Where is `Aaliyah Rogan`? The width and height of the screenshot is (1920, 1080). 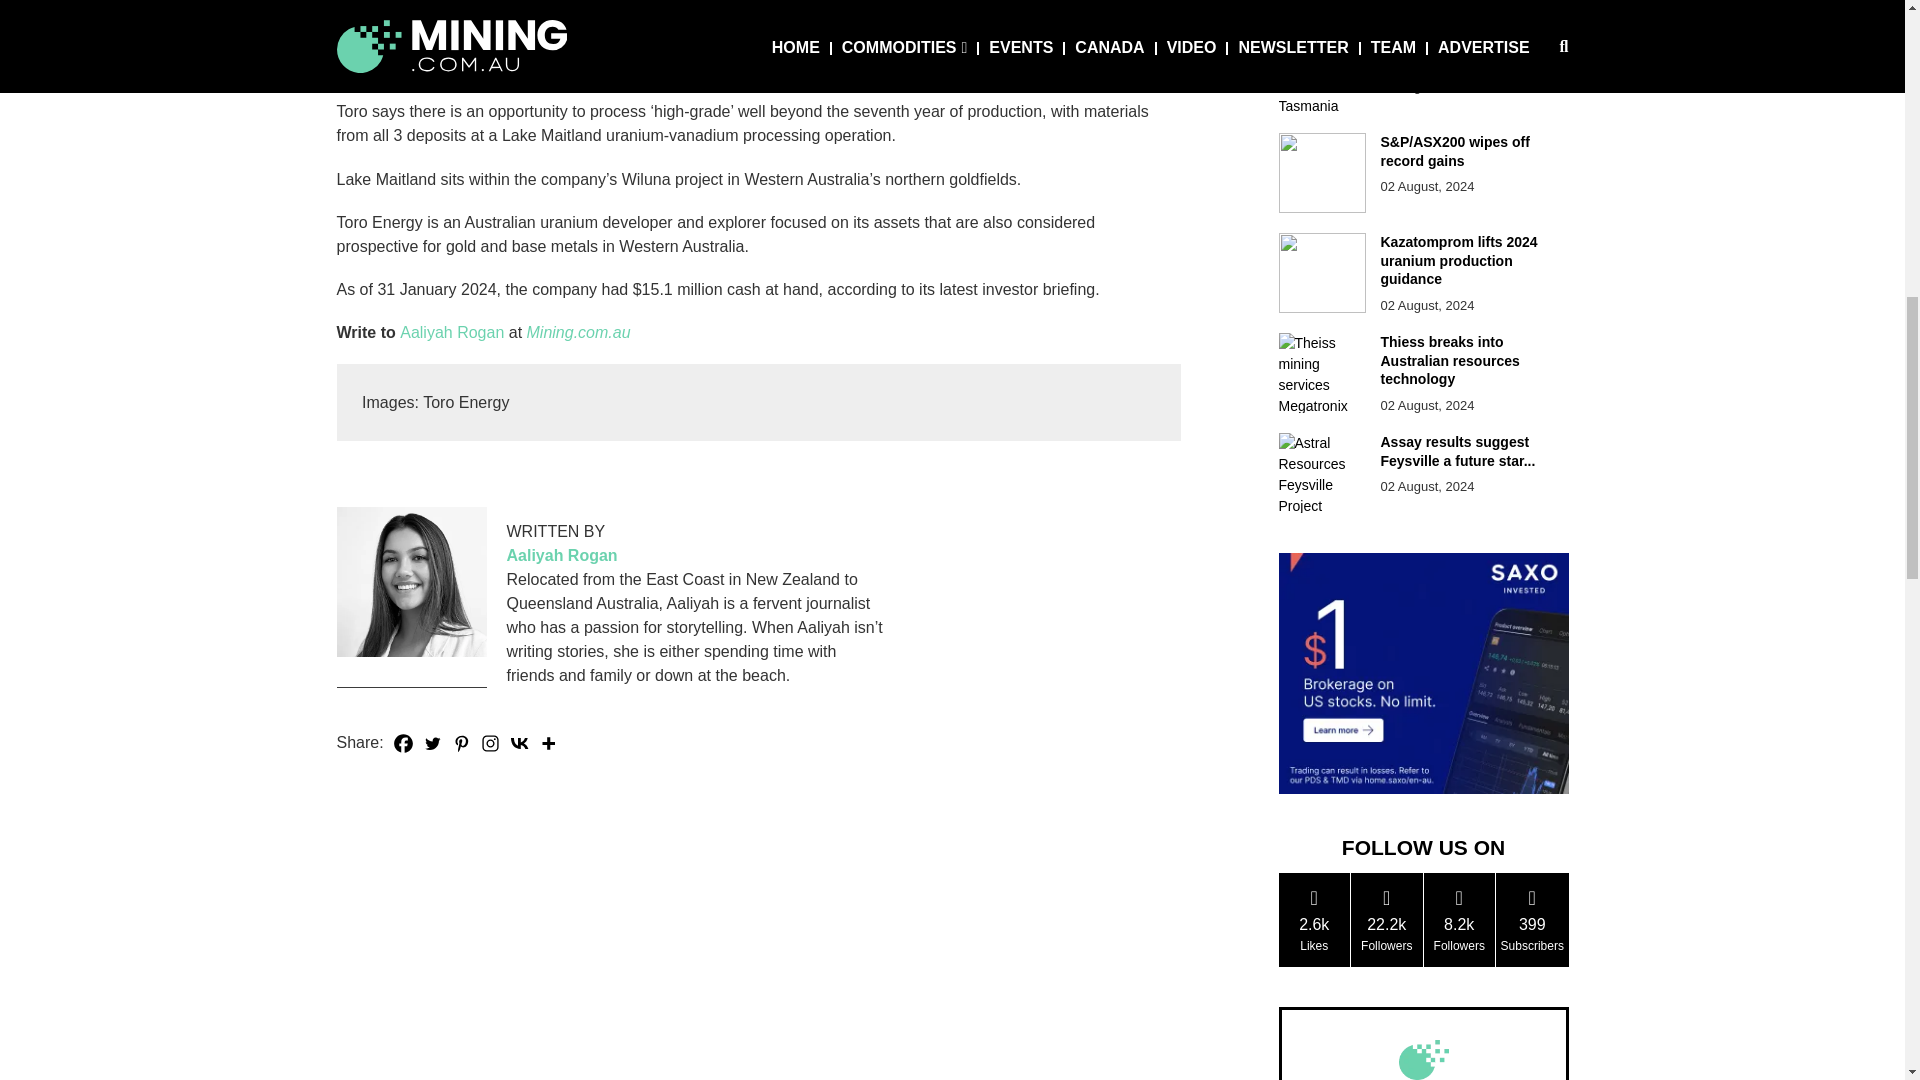 Aaliyah Rogan is located at coordinates (561, 556).